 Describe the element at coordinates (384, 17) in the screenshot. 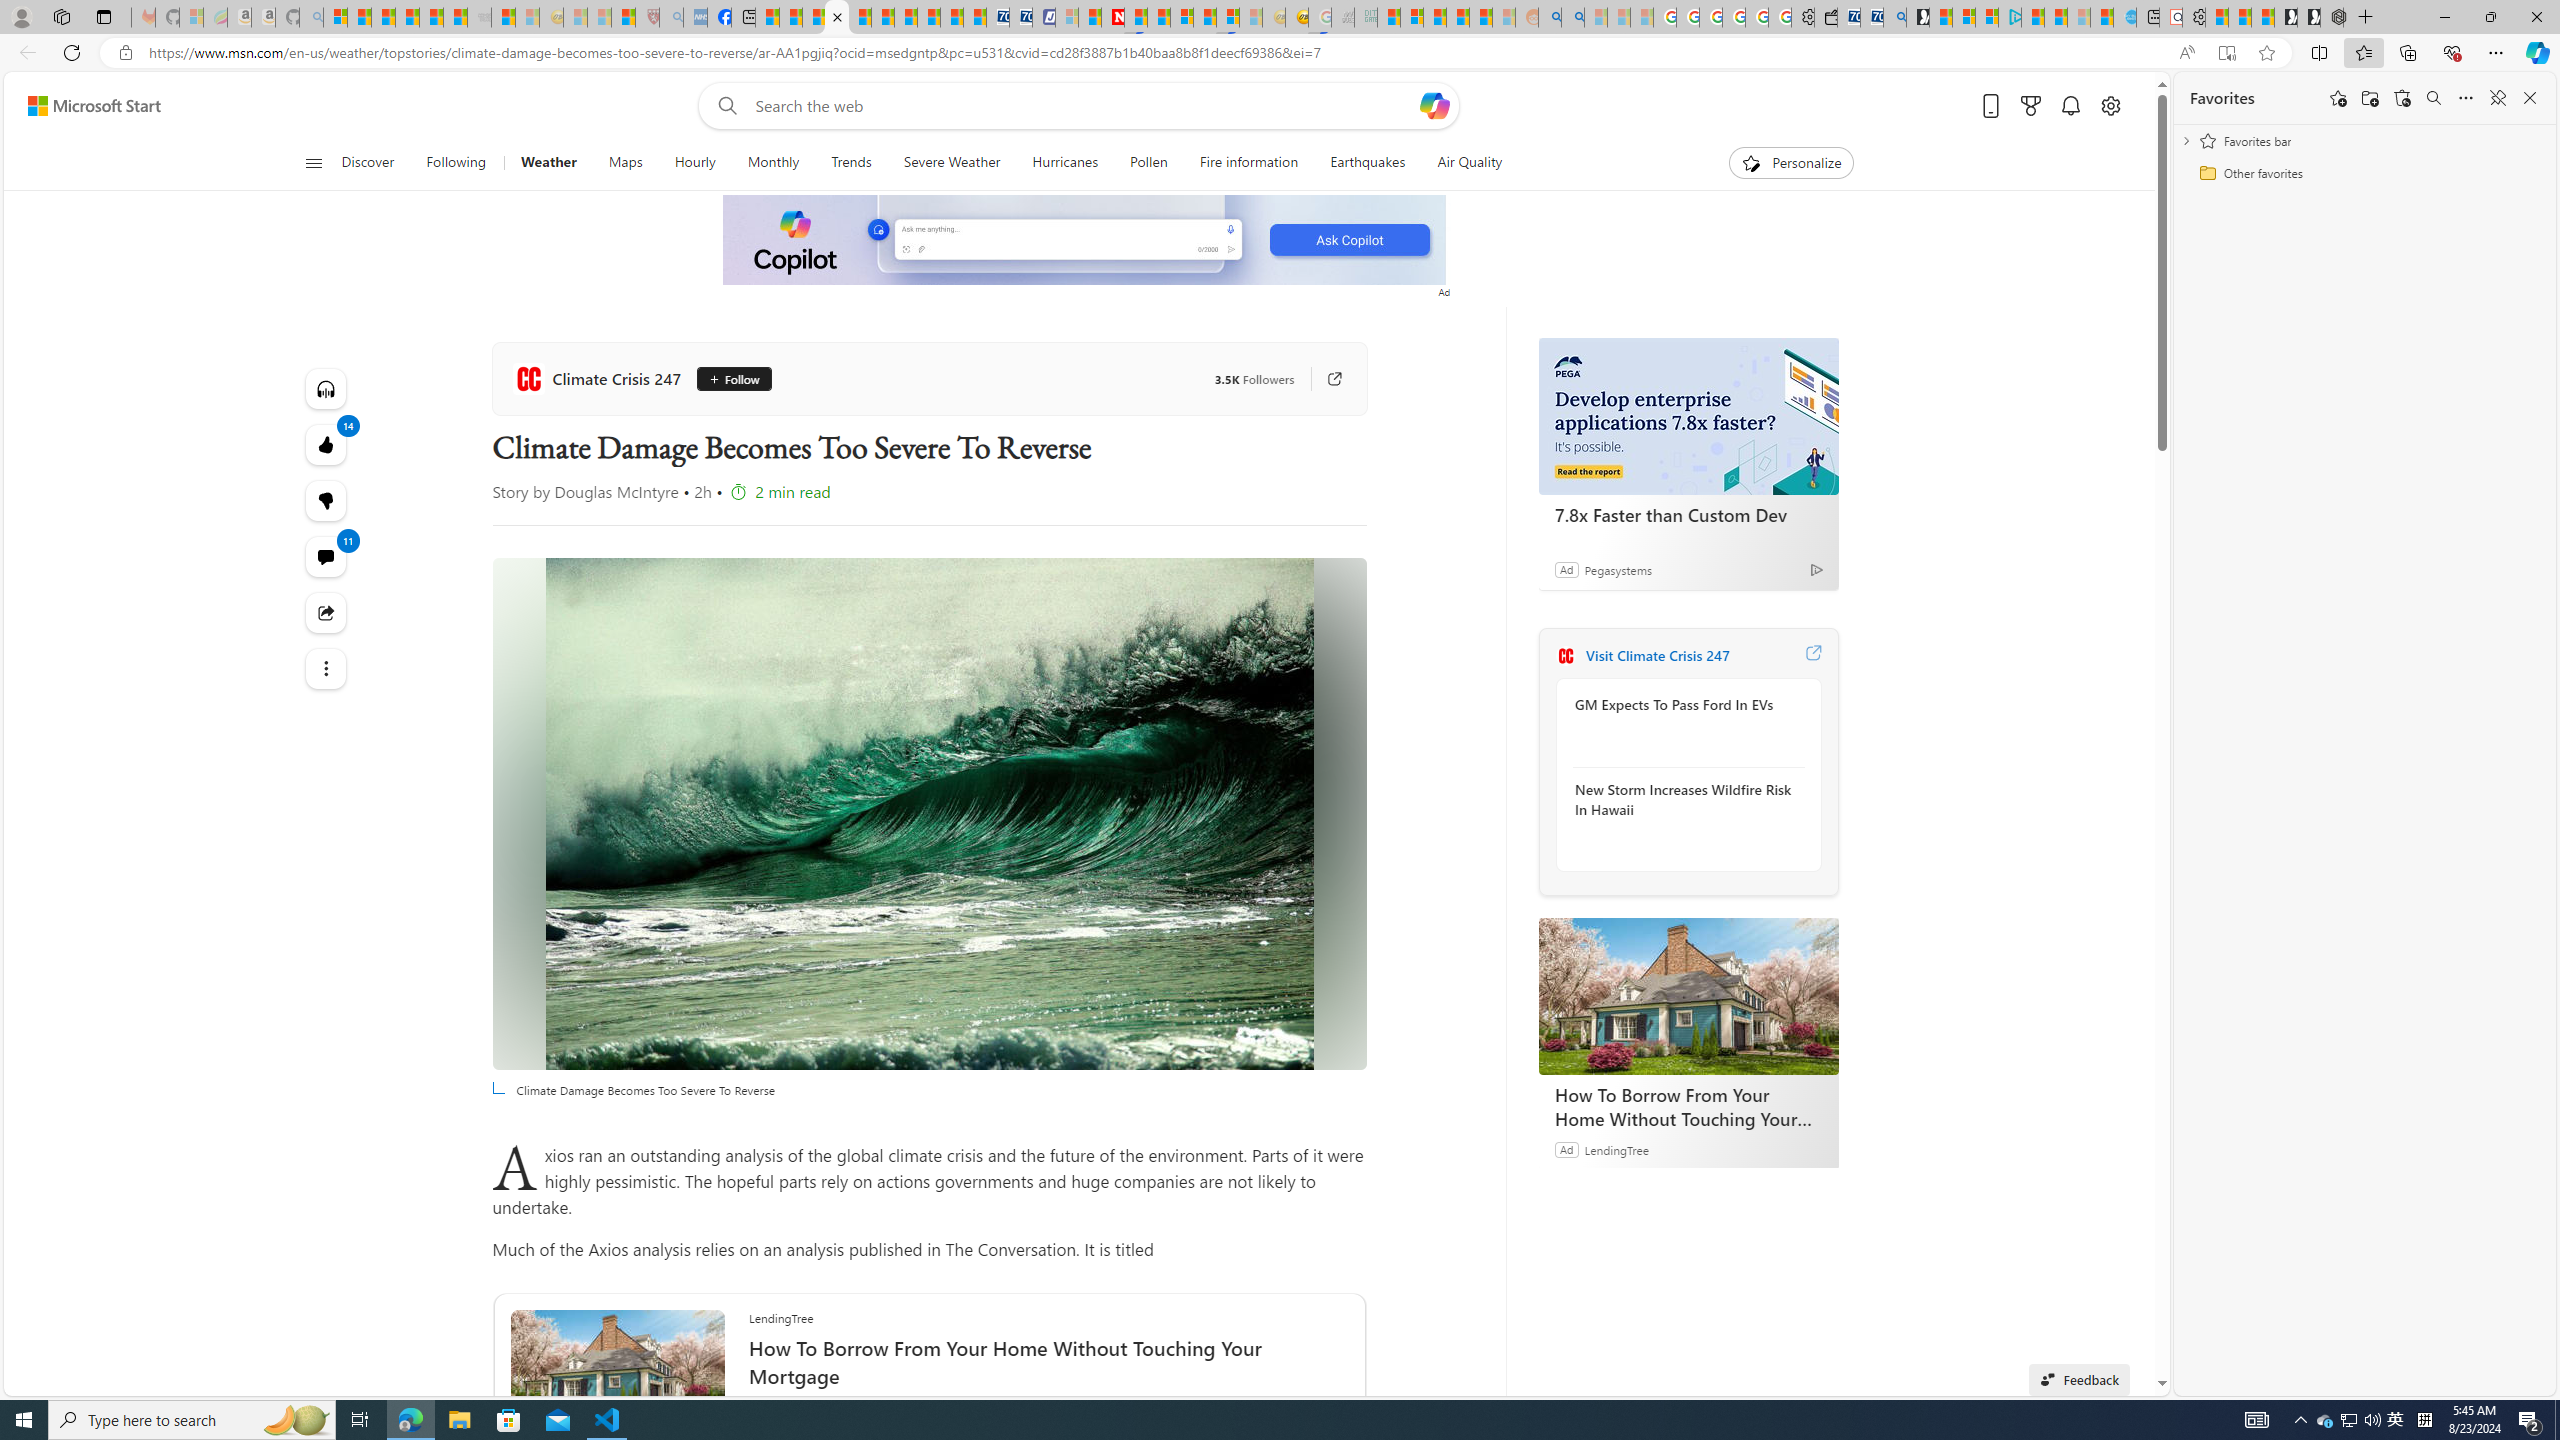

I see `The Weather Channel - MSN` at that location.